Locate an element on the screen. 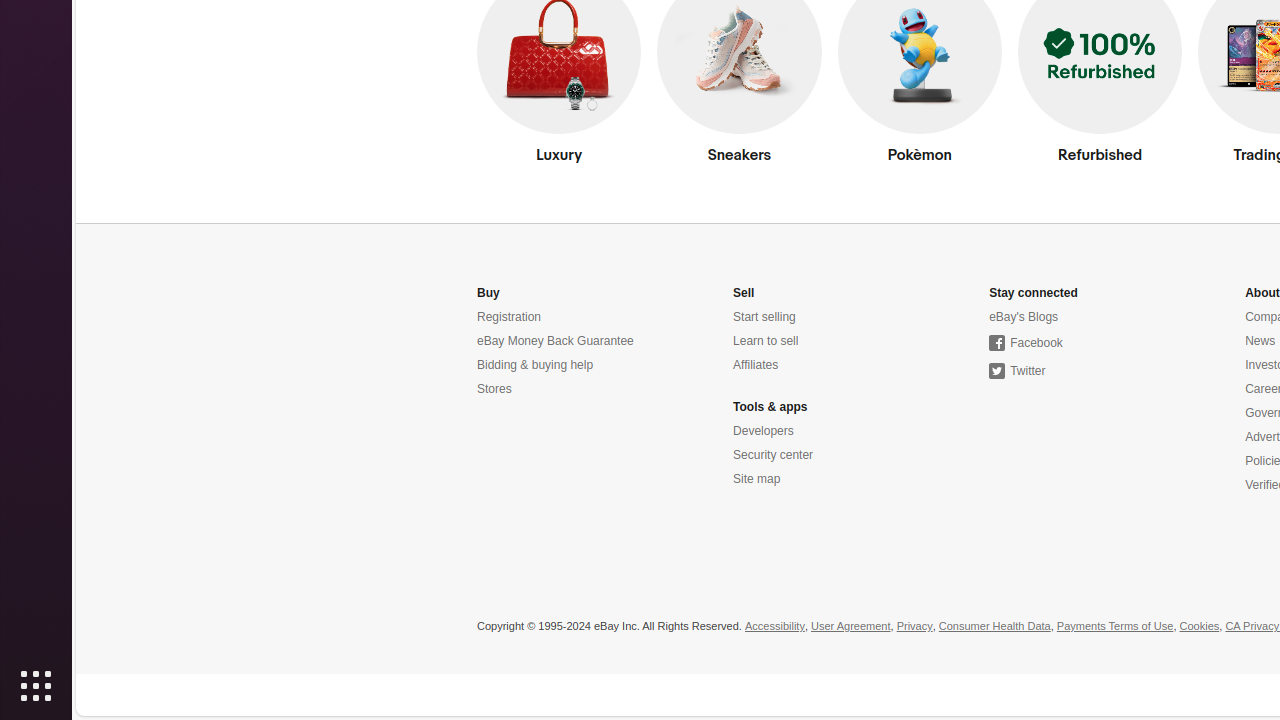 Image resolution: width=1280 pixels, height=720 pixels. Accessibility is located at coordinates (774, 627).